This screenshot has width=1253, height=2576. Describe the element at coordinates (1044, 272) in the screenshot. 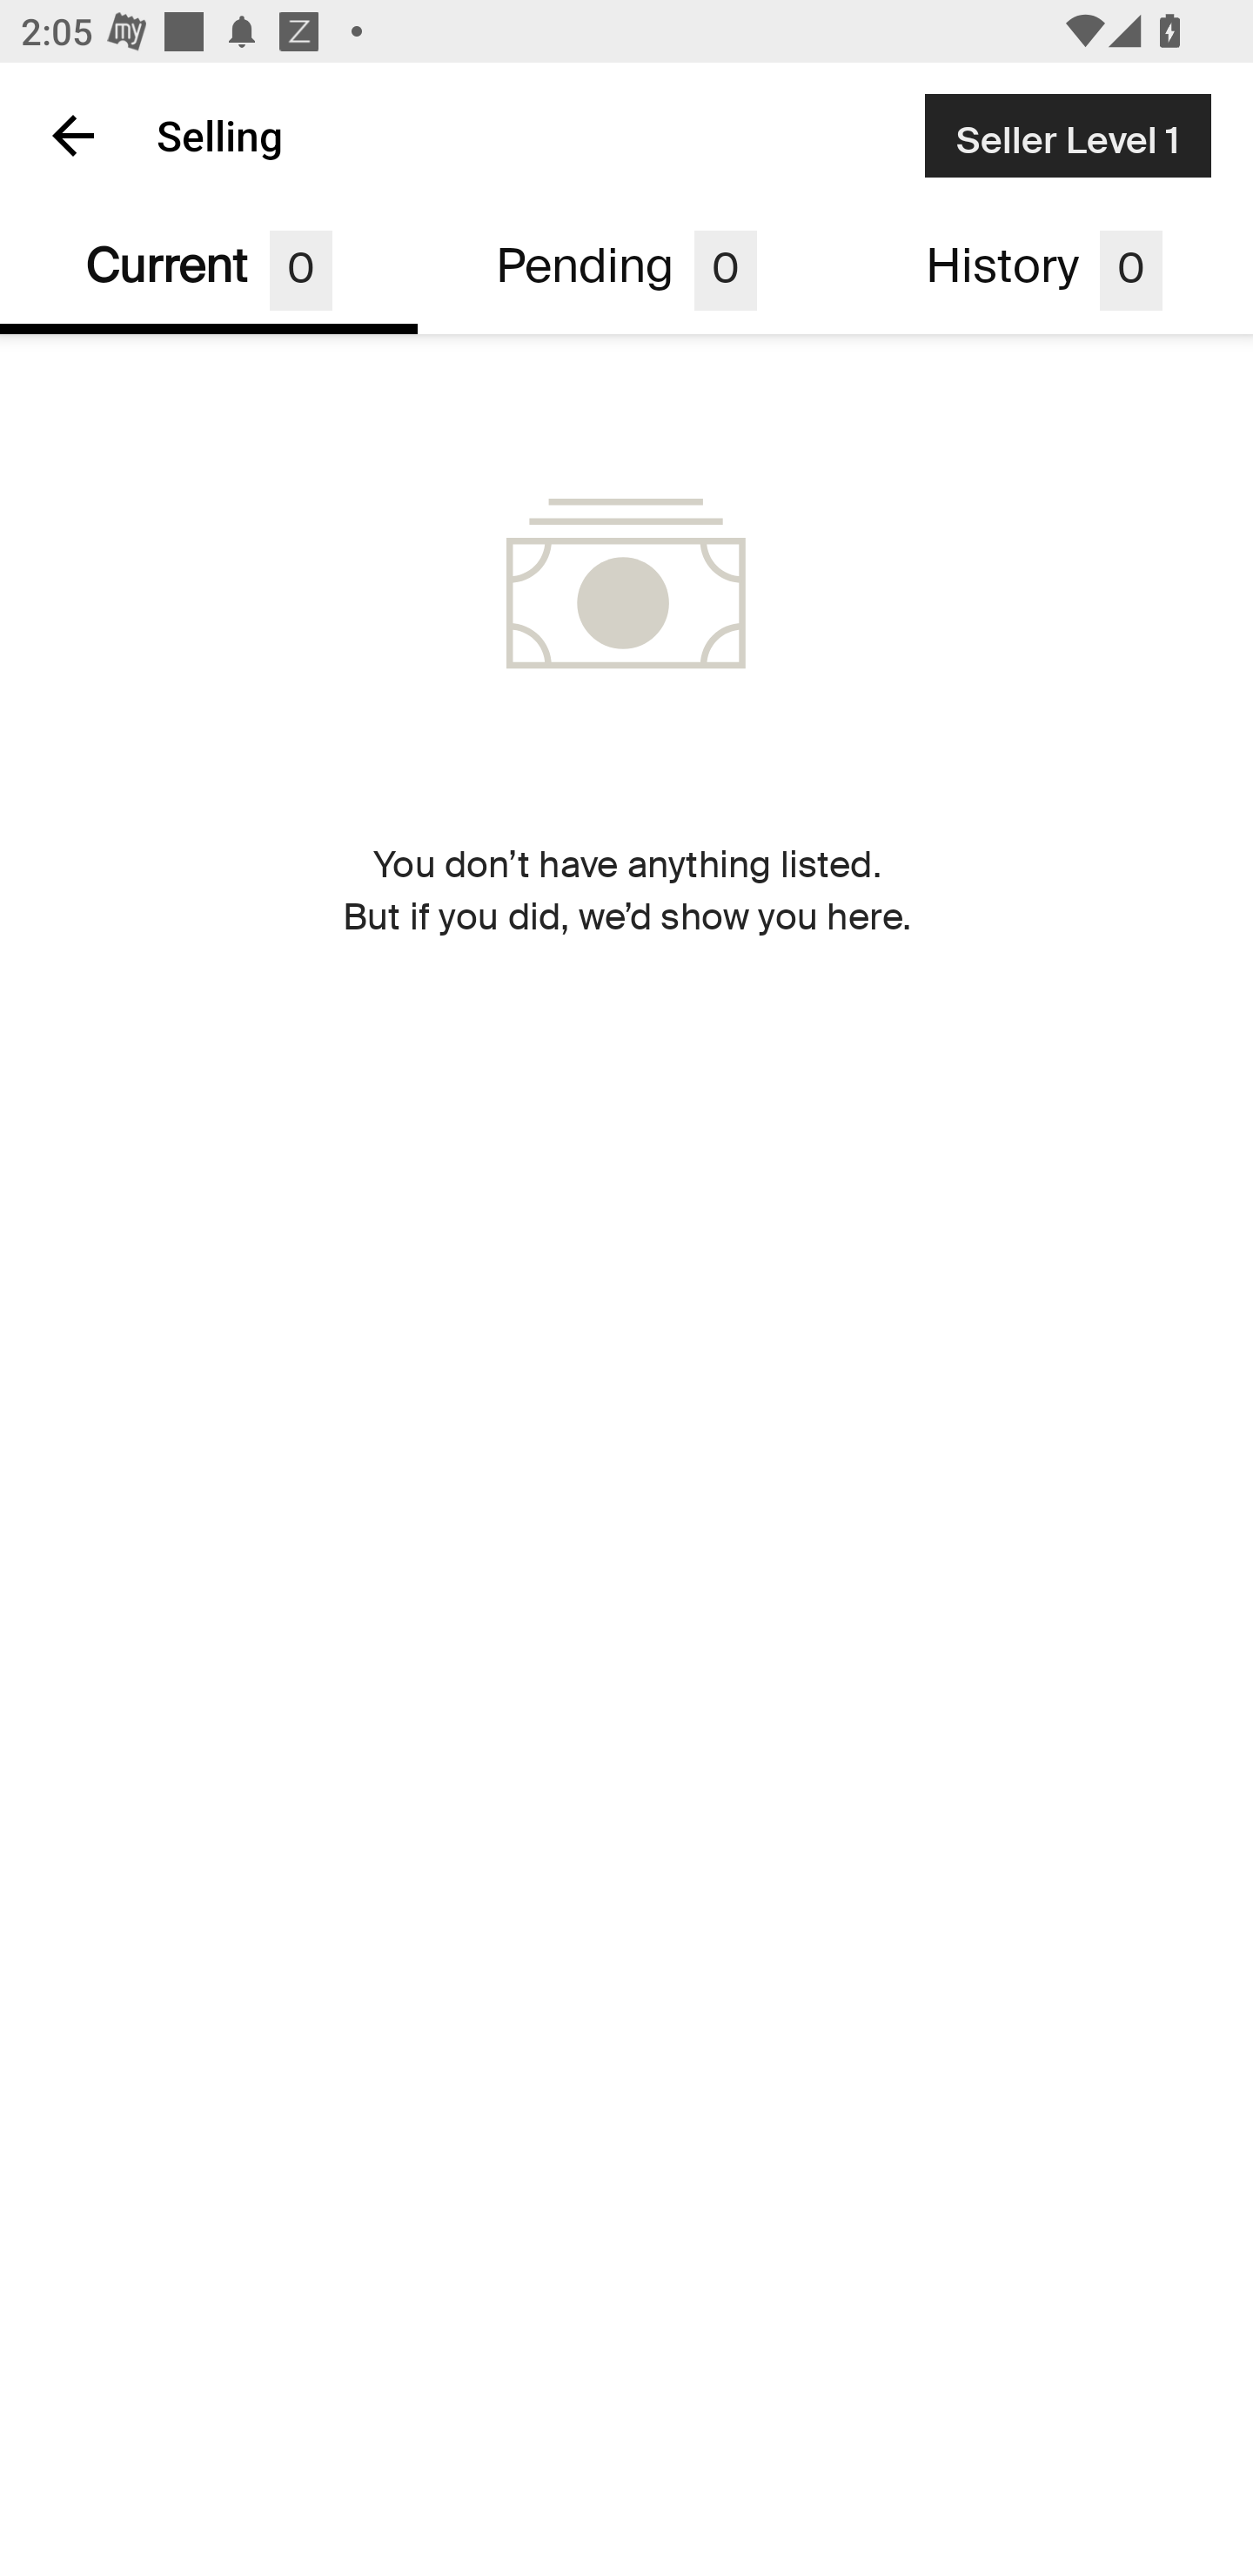

I see `History 0` at that location.